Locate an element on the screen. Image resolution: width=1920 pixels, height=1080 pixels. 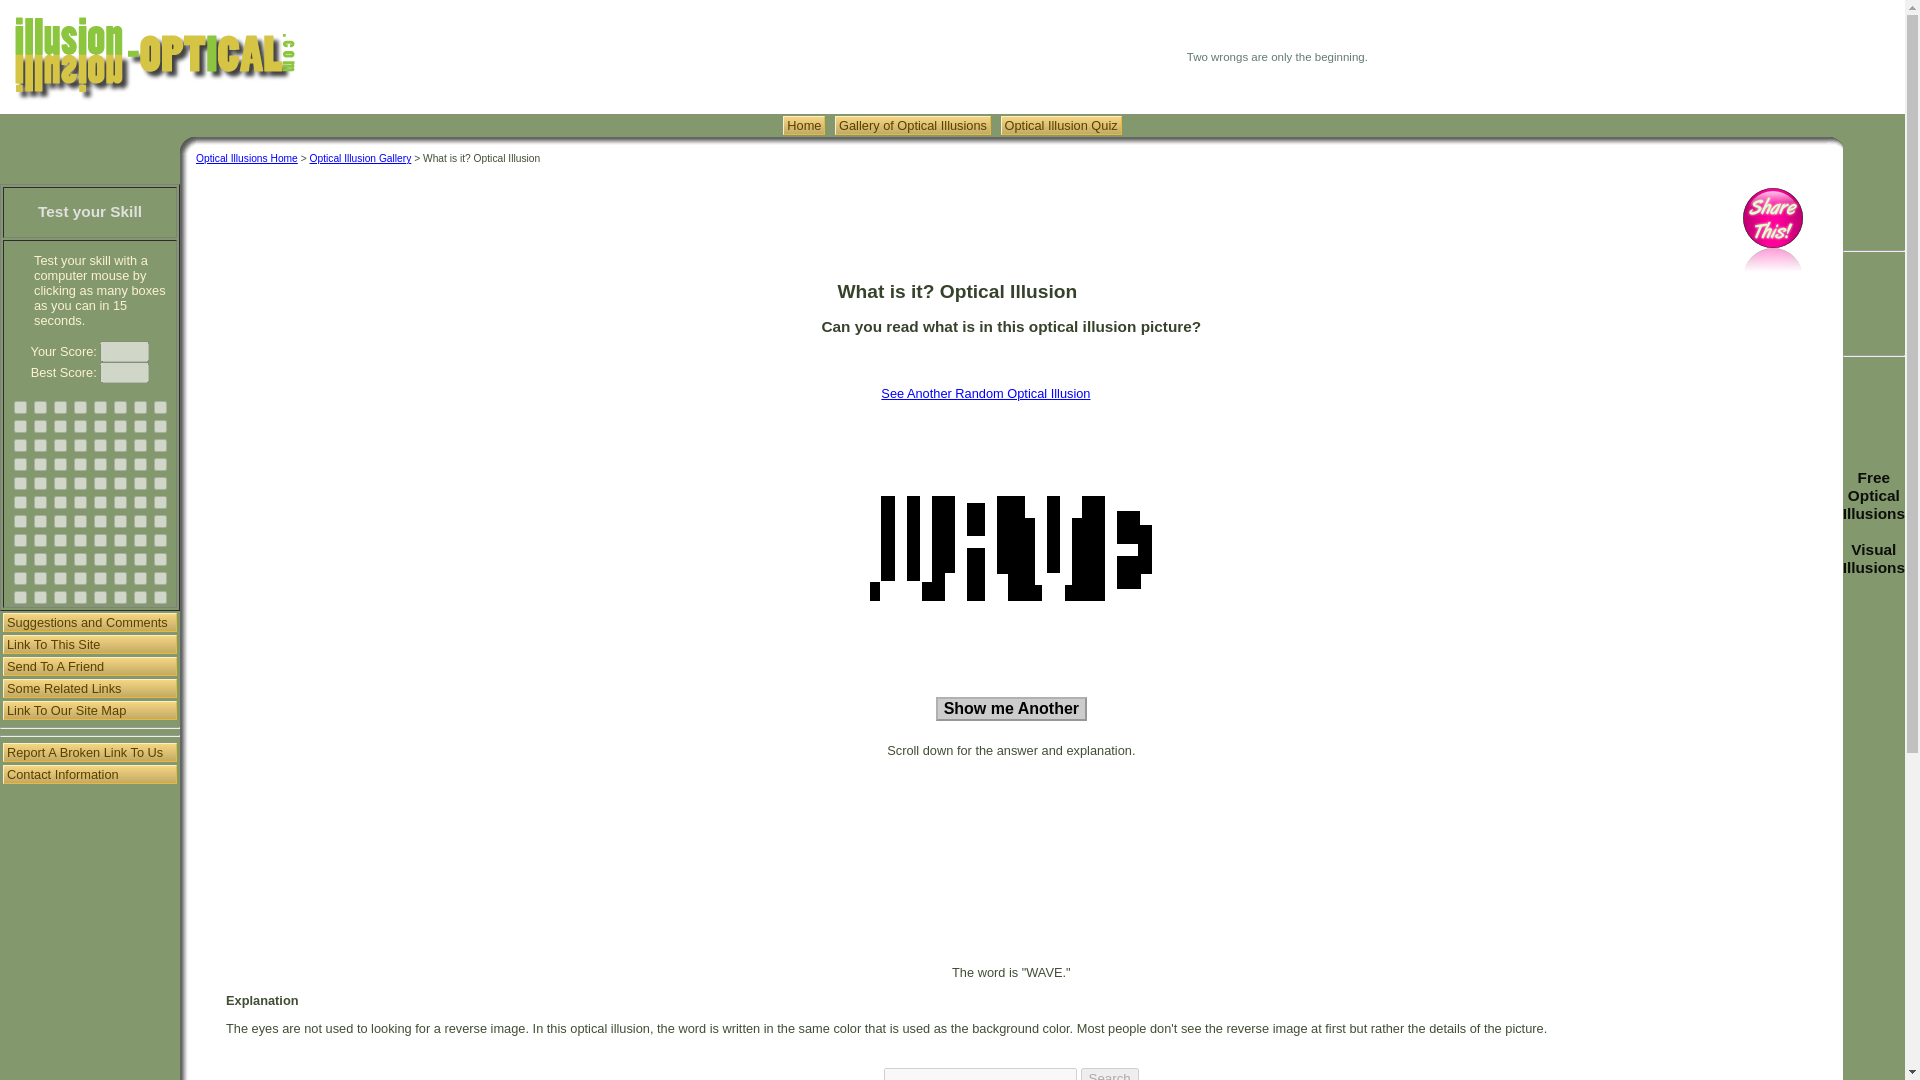
Report A Broken Link To Us is located at coordinates (90, 752).